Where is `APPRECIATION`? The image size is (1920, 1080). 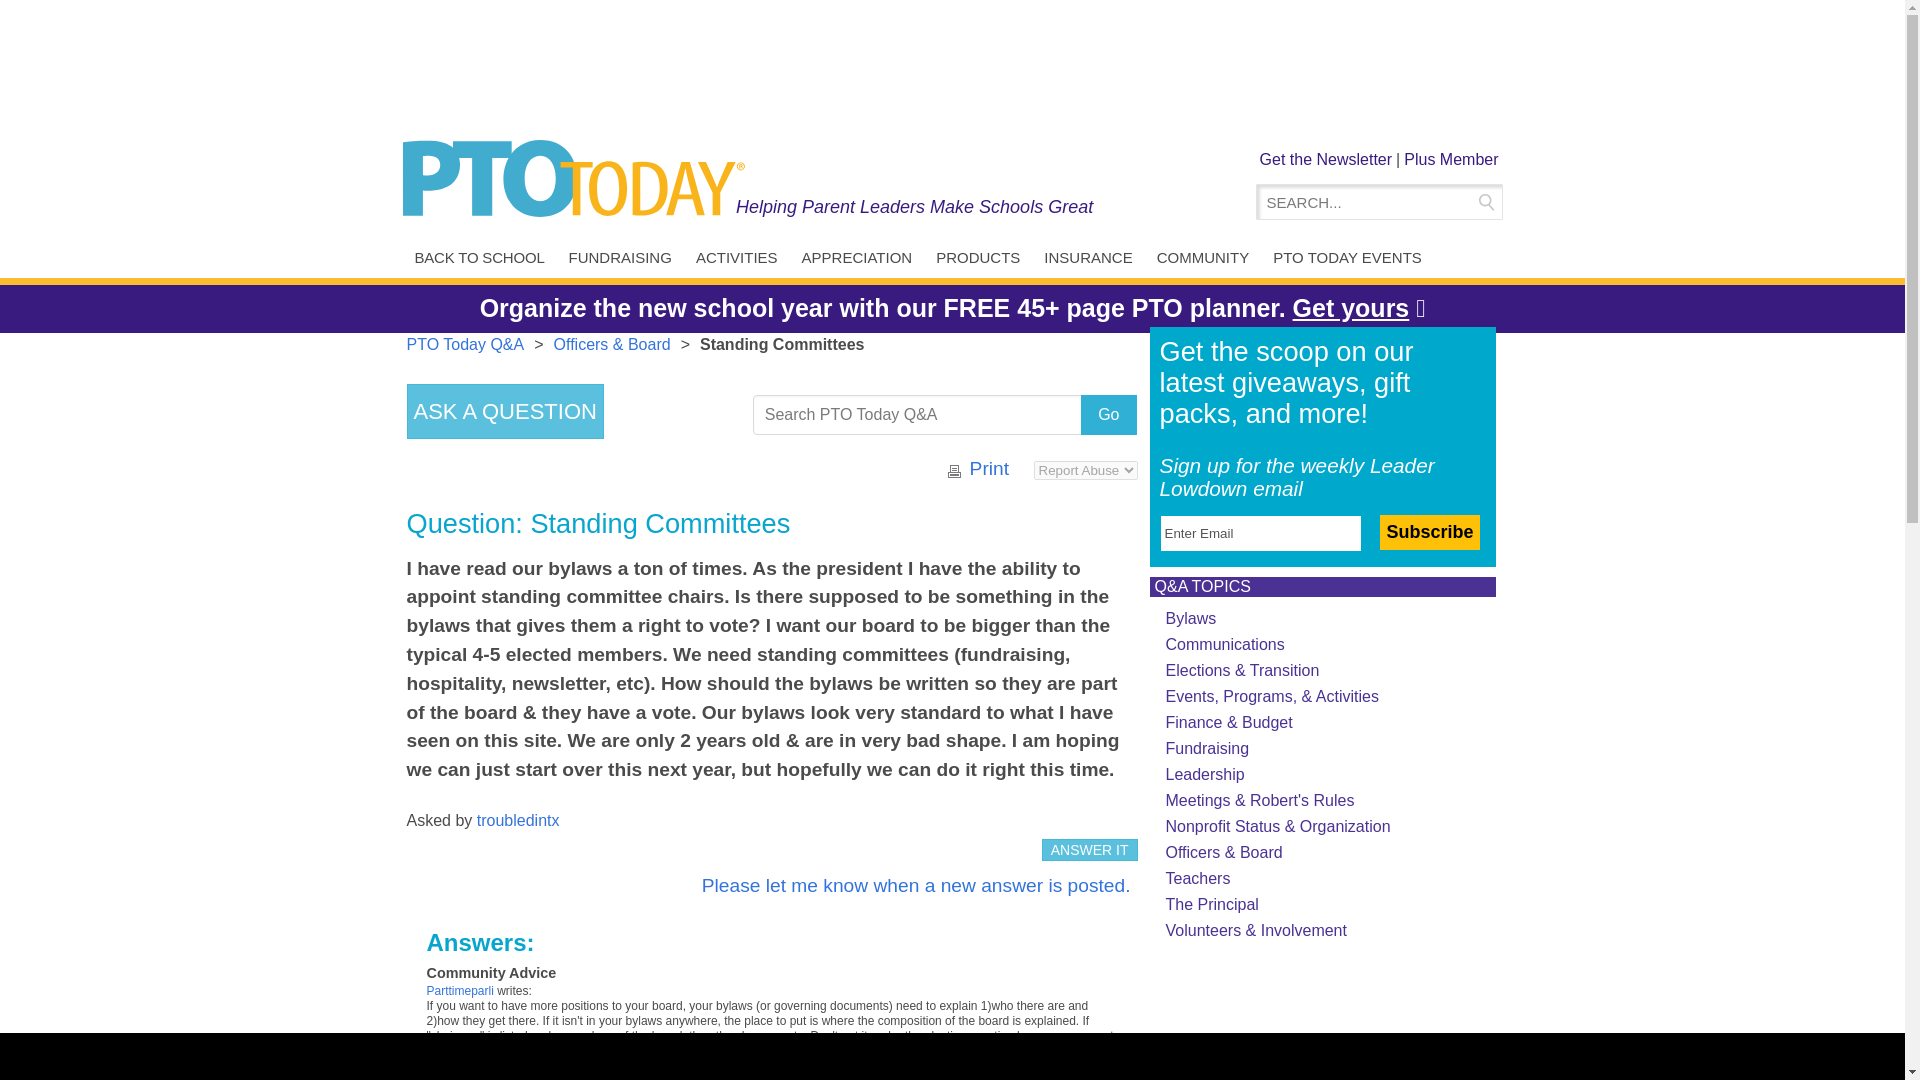
APPRECIATION is located at coordinates (857, 258).